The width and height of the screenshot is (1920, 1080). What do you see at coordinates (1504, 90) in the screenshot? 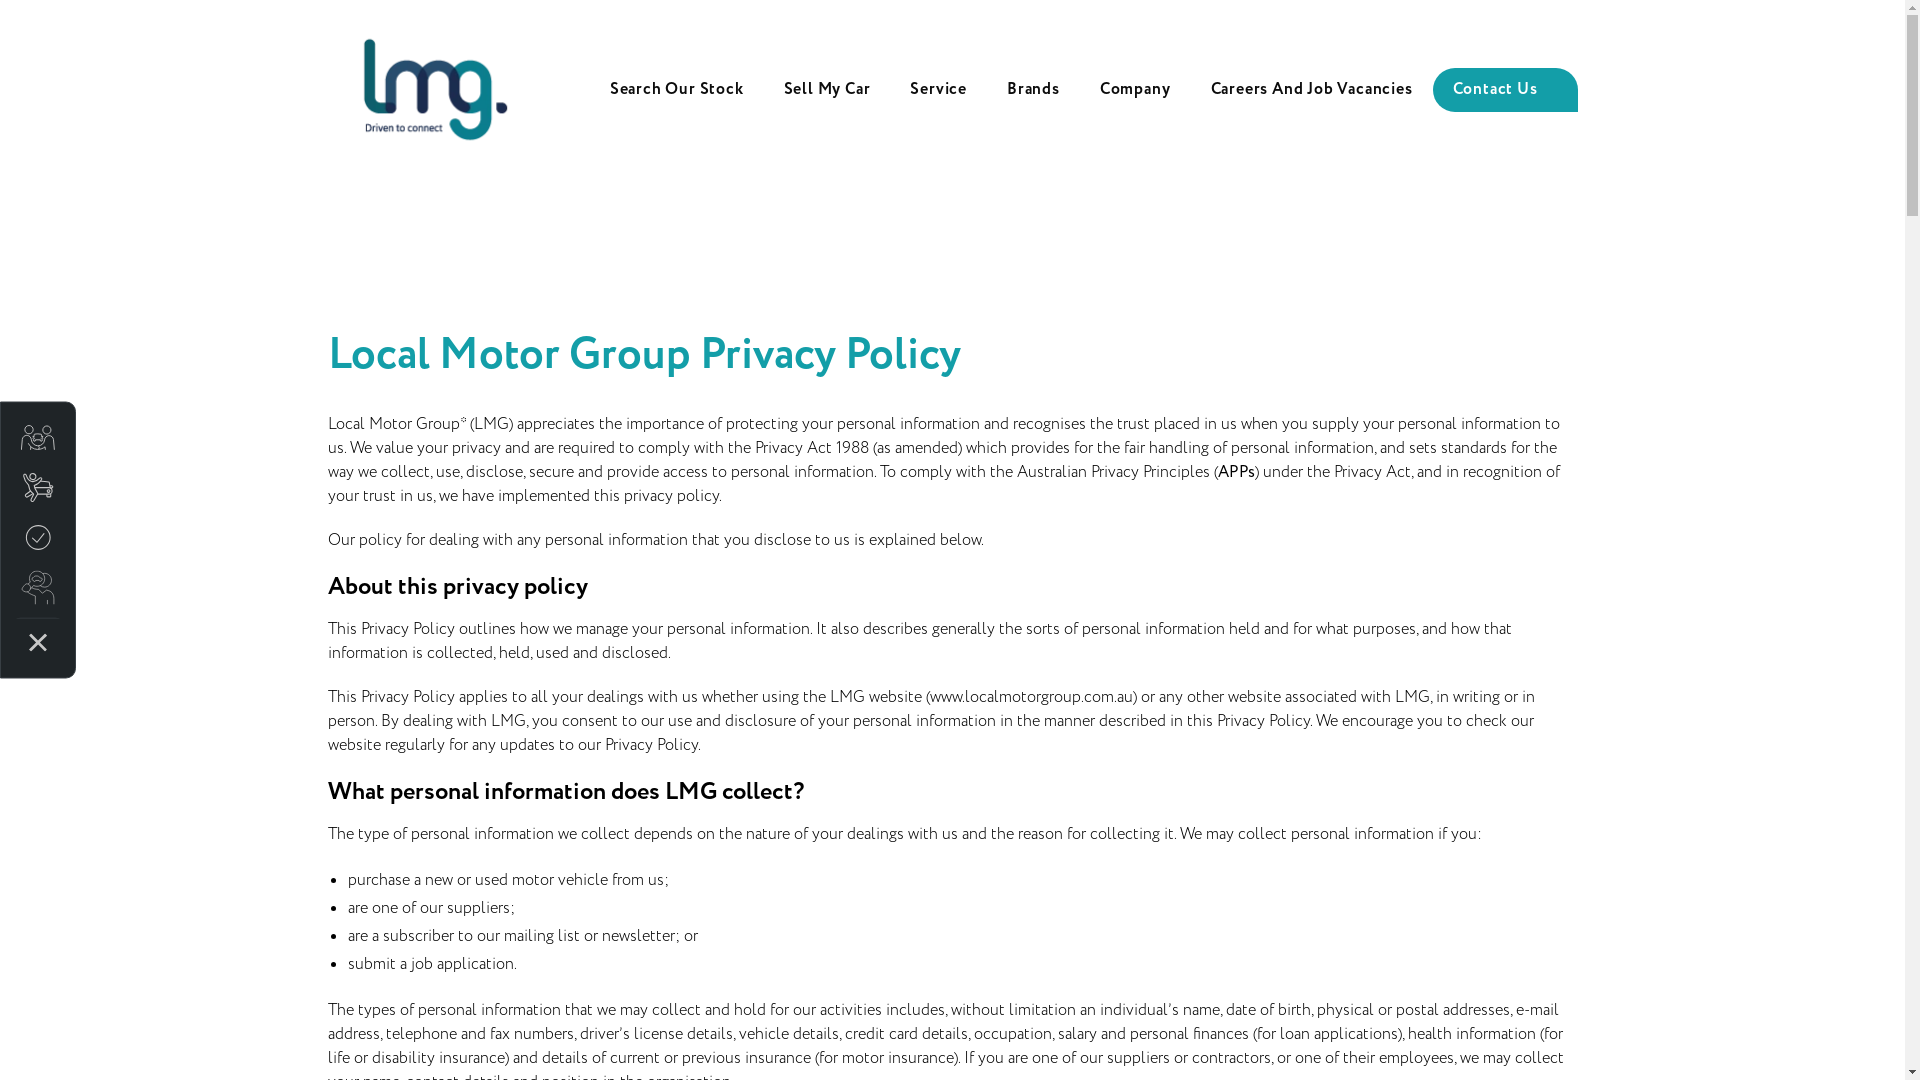
I see `Contact Us` at bounding box center [1504, 90].